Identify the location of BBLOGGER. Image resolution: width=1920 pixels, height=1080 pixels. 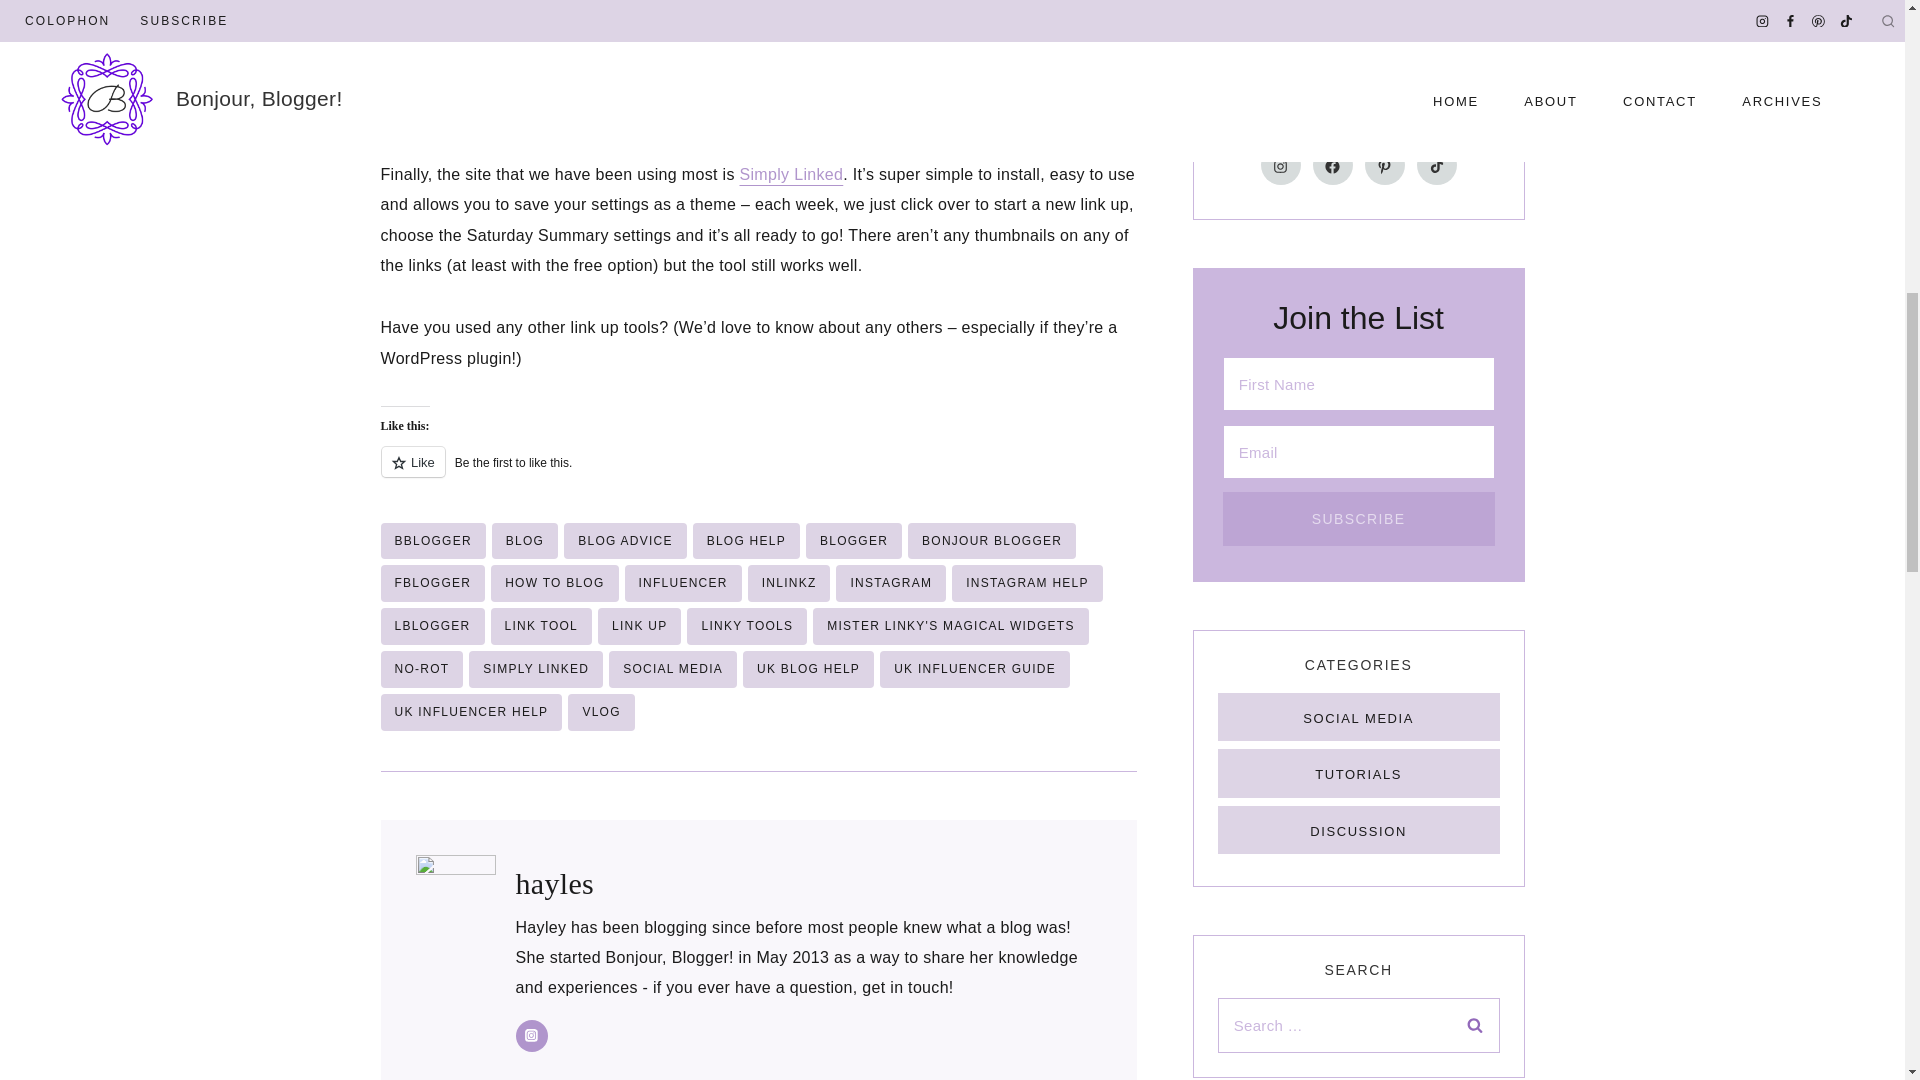
(432, 541).